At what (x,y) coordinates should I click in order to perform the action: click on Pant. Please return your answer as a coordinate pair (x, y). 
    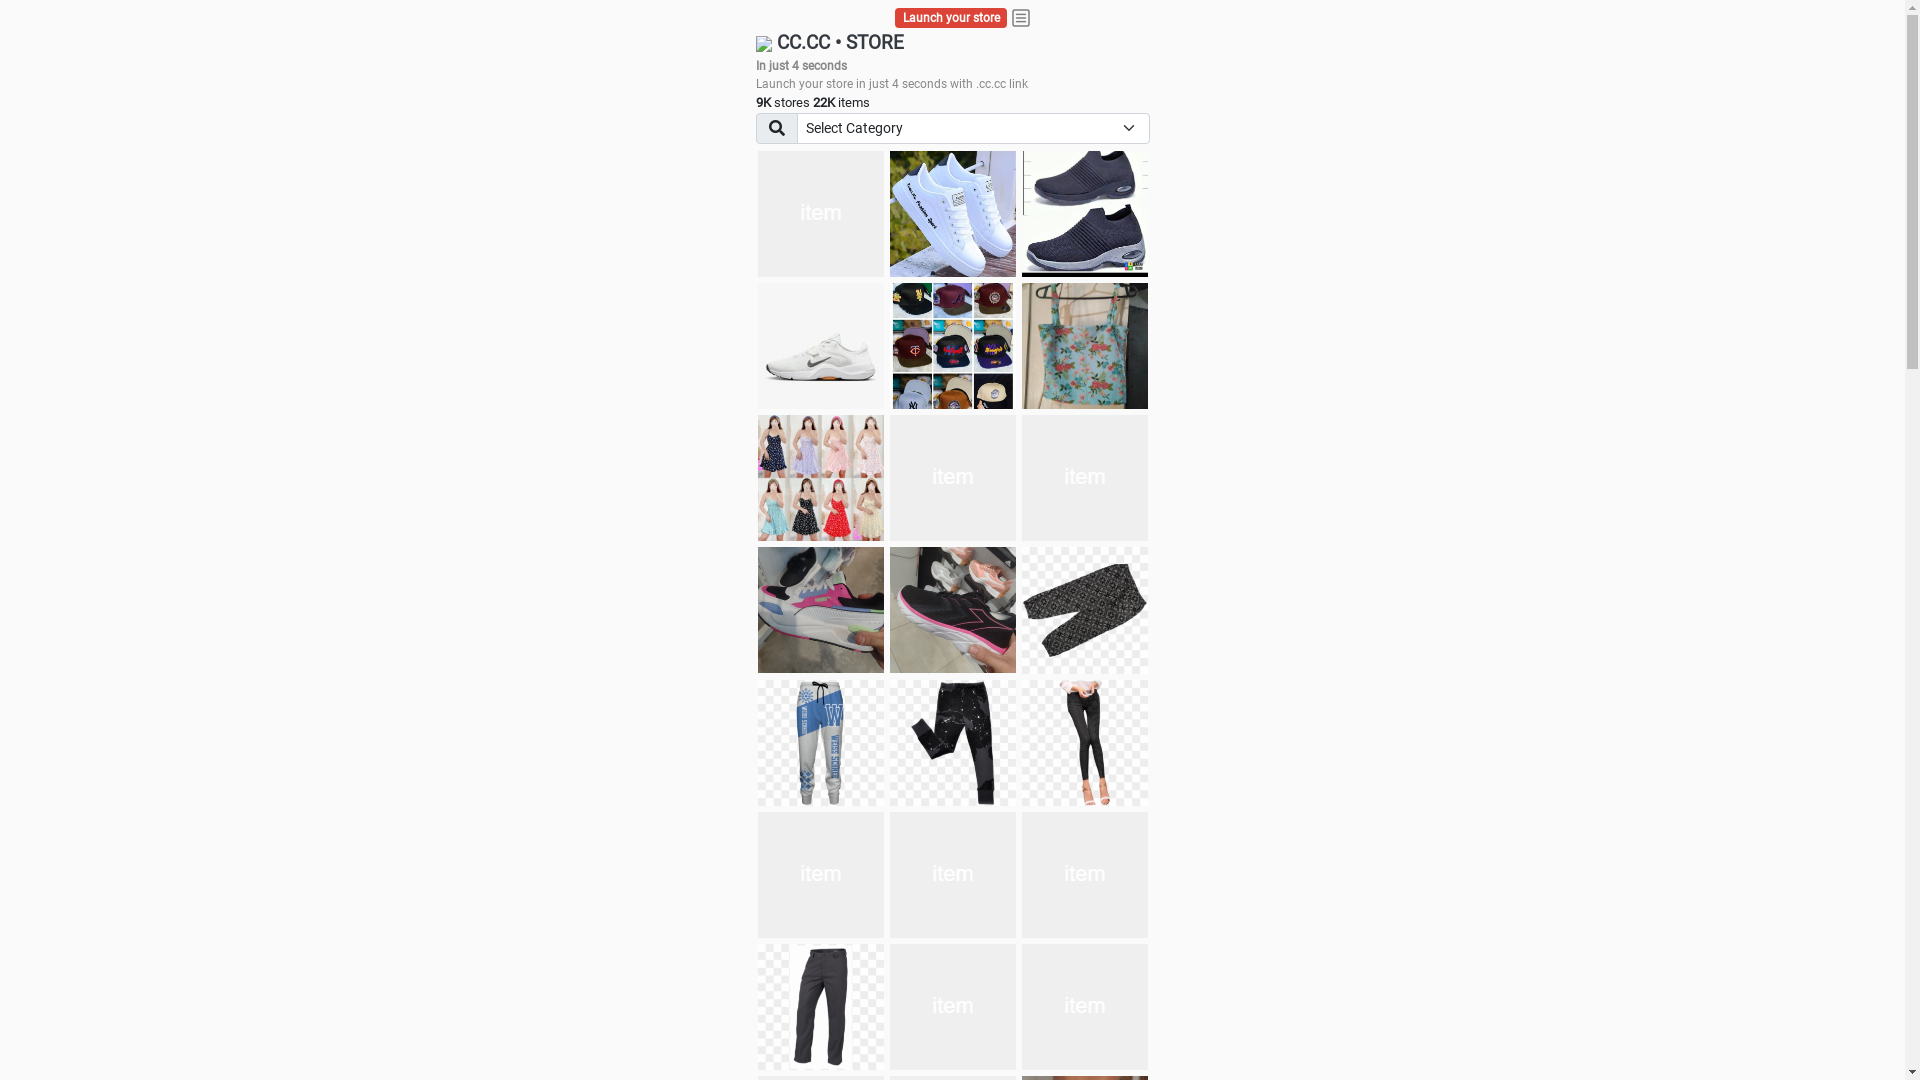
    Looking at the image, I should click on (953, 1007).